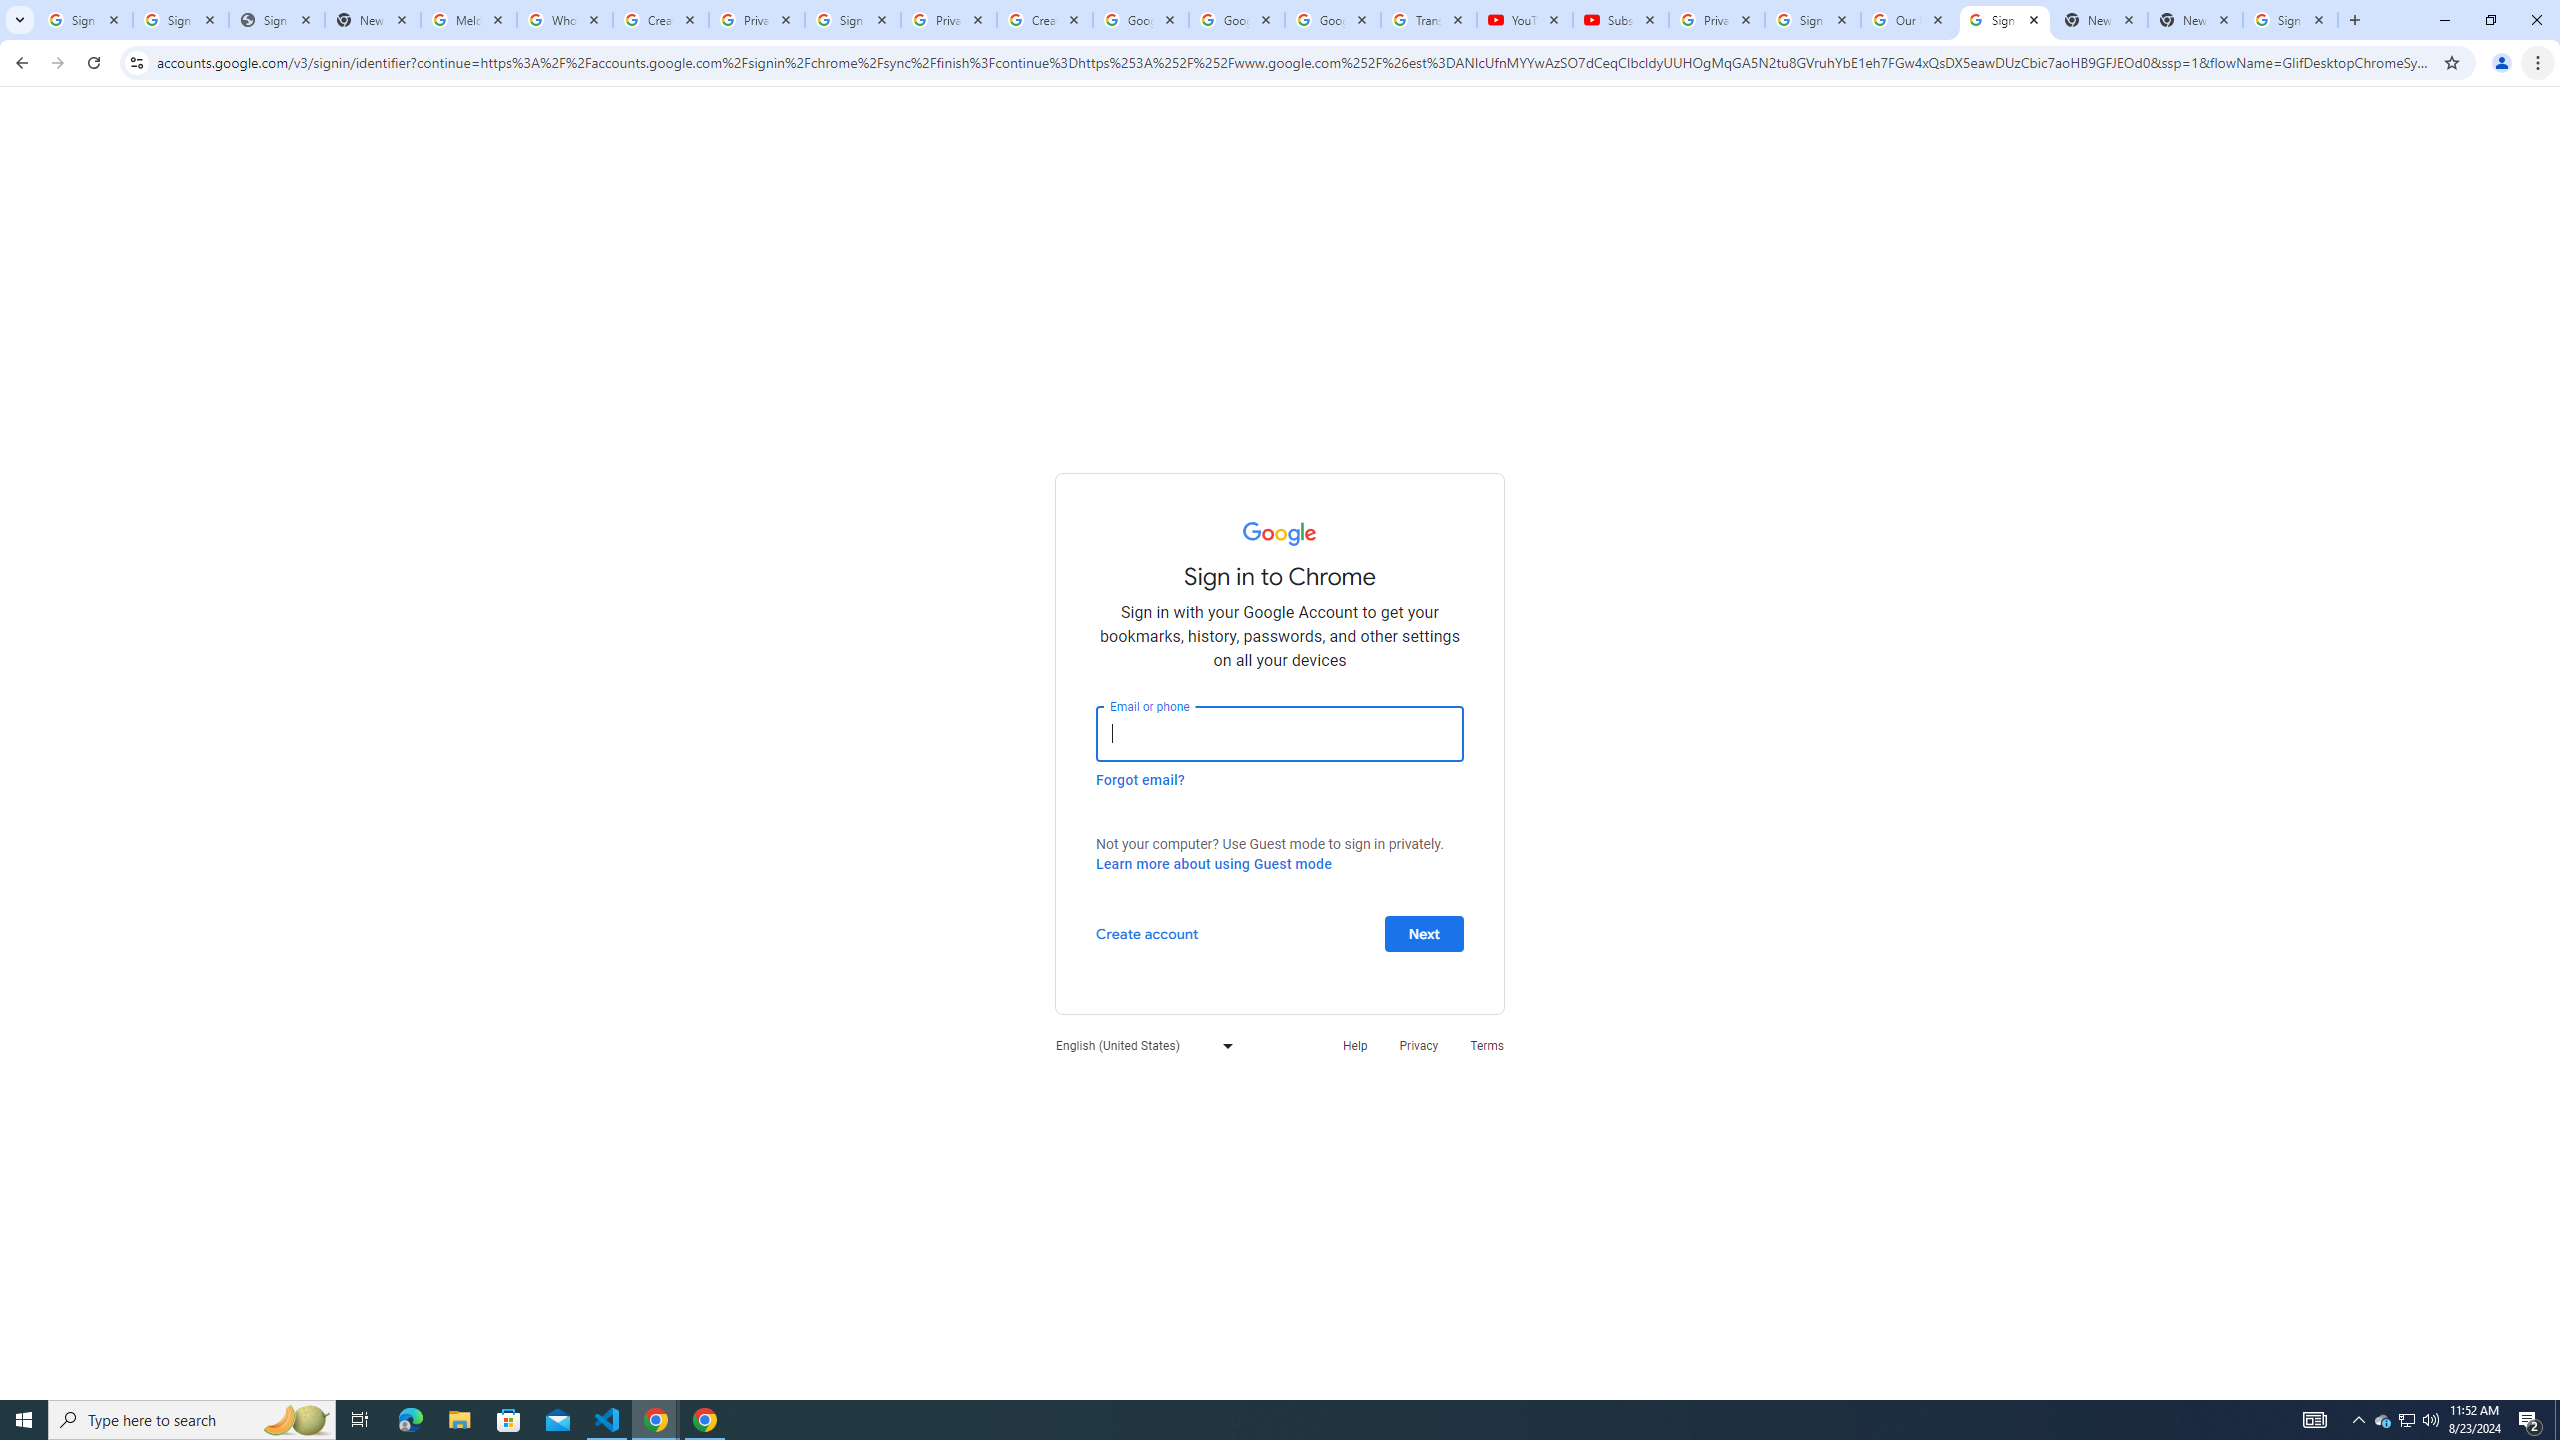 This screenshot has height=1440, width=2560. Describe the element at coordinates (276, 20) in the screenshot. I see `Sign In - USA TODAY` at that location.